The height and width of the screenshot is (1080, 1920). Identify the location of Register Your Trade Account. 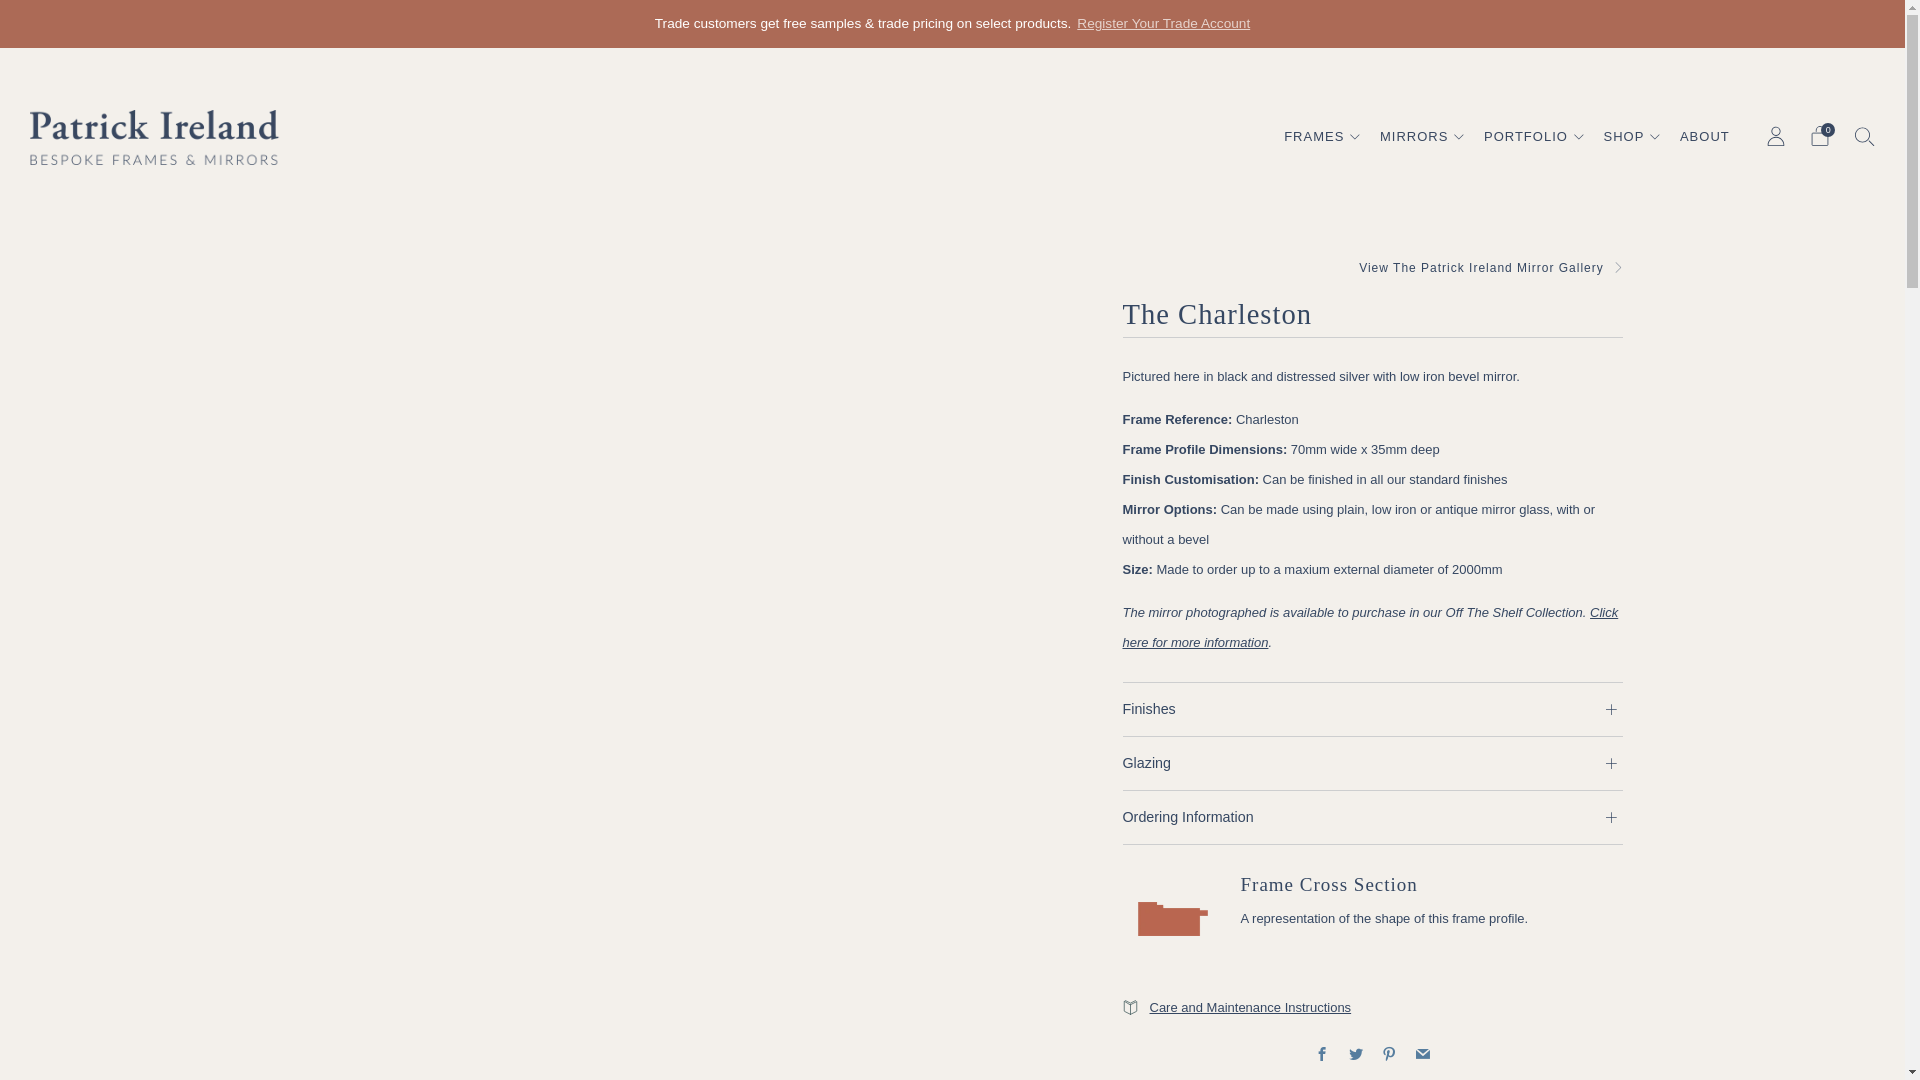
(1163, 24).